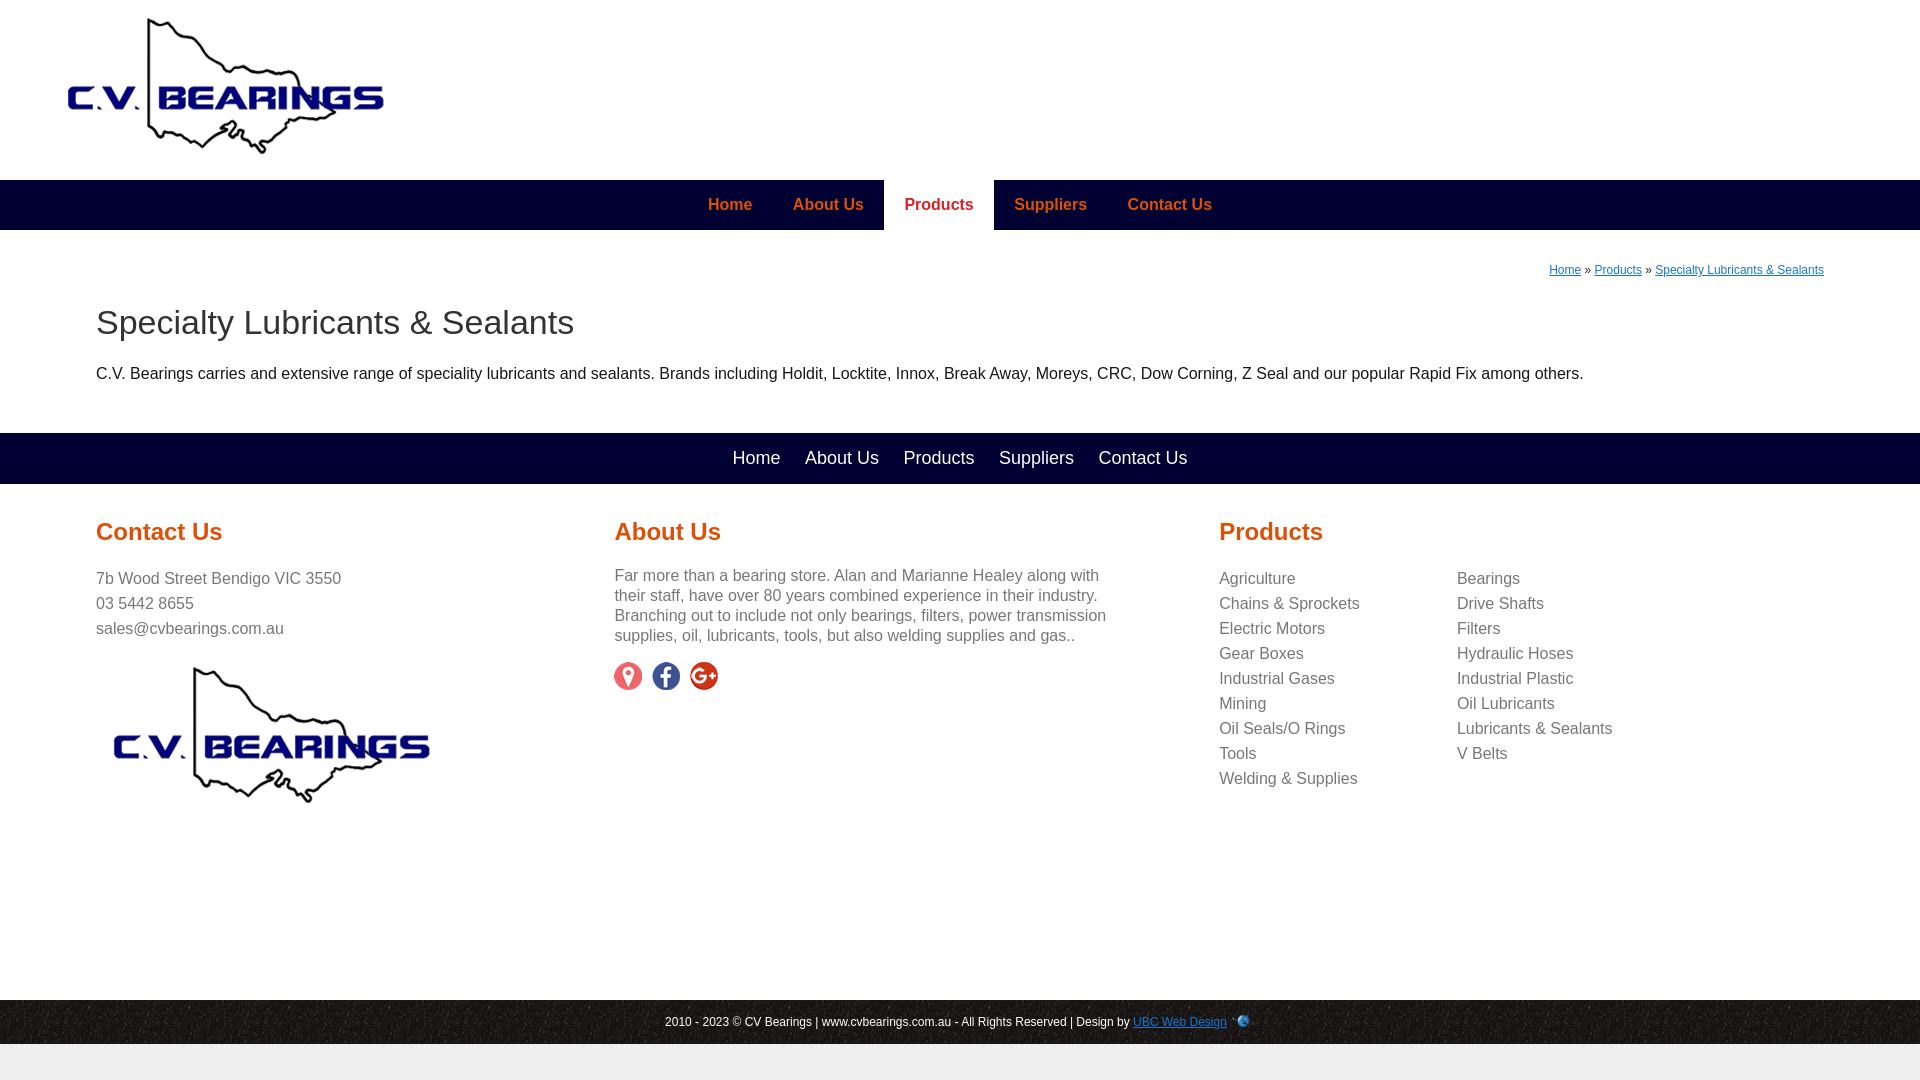  Describe the element at coordinates (1036, 458) in the screenshot. I see `Suppliers` at that location.